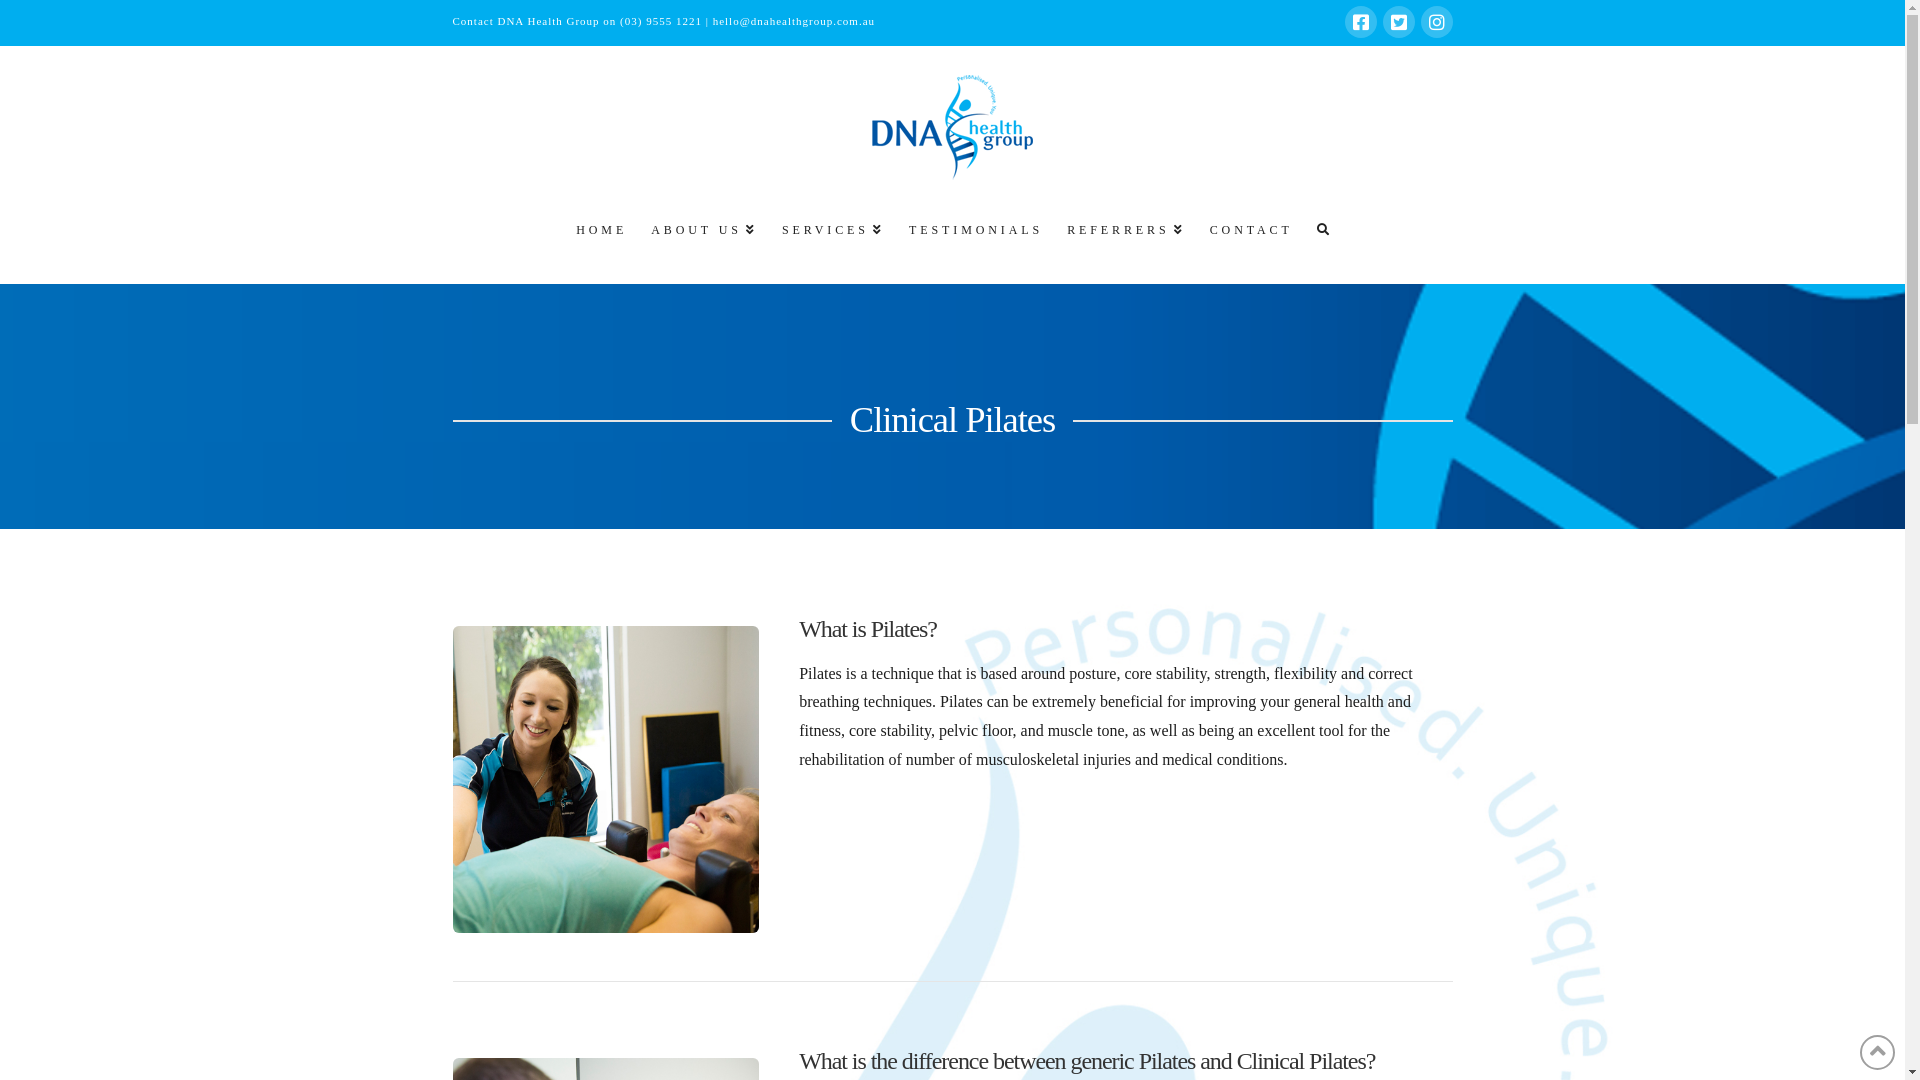  Describe the element at coordinates (600, 239) in the screenshot. I see `HOME` at that location.